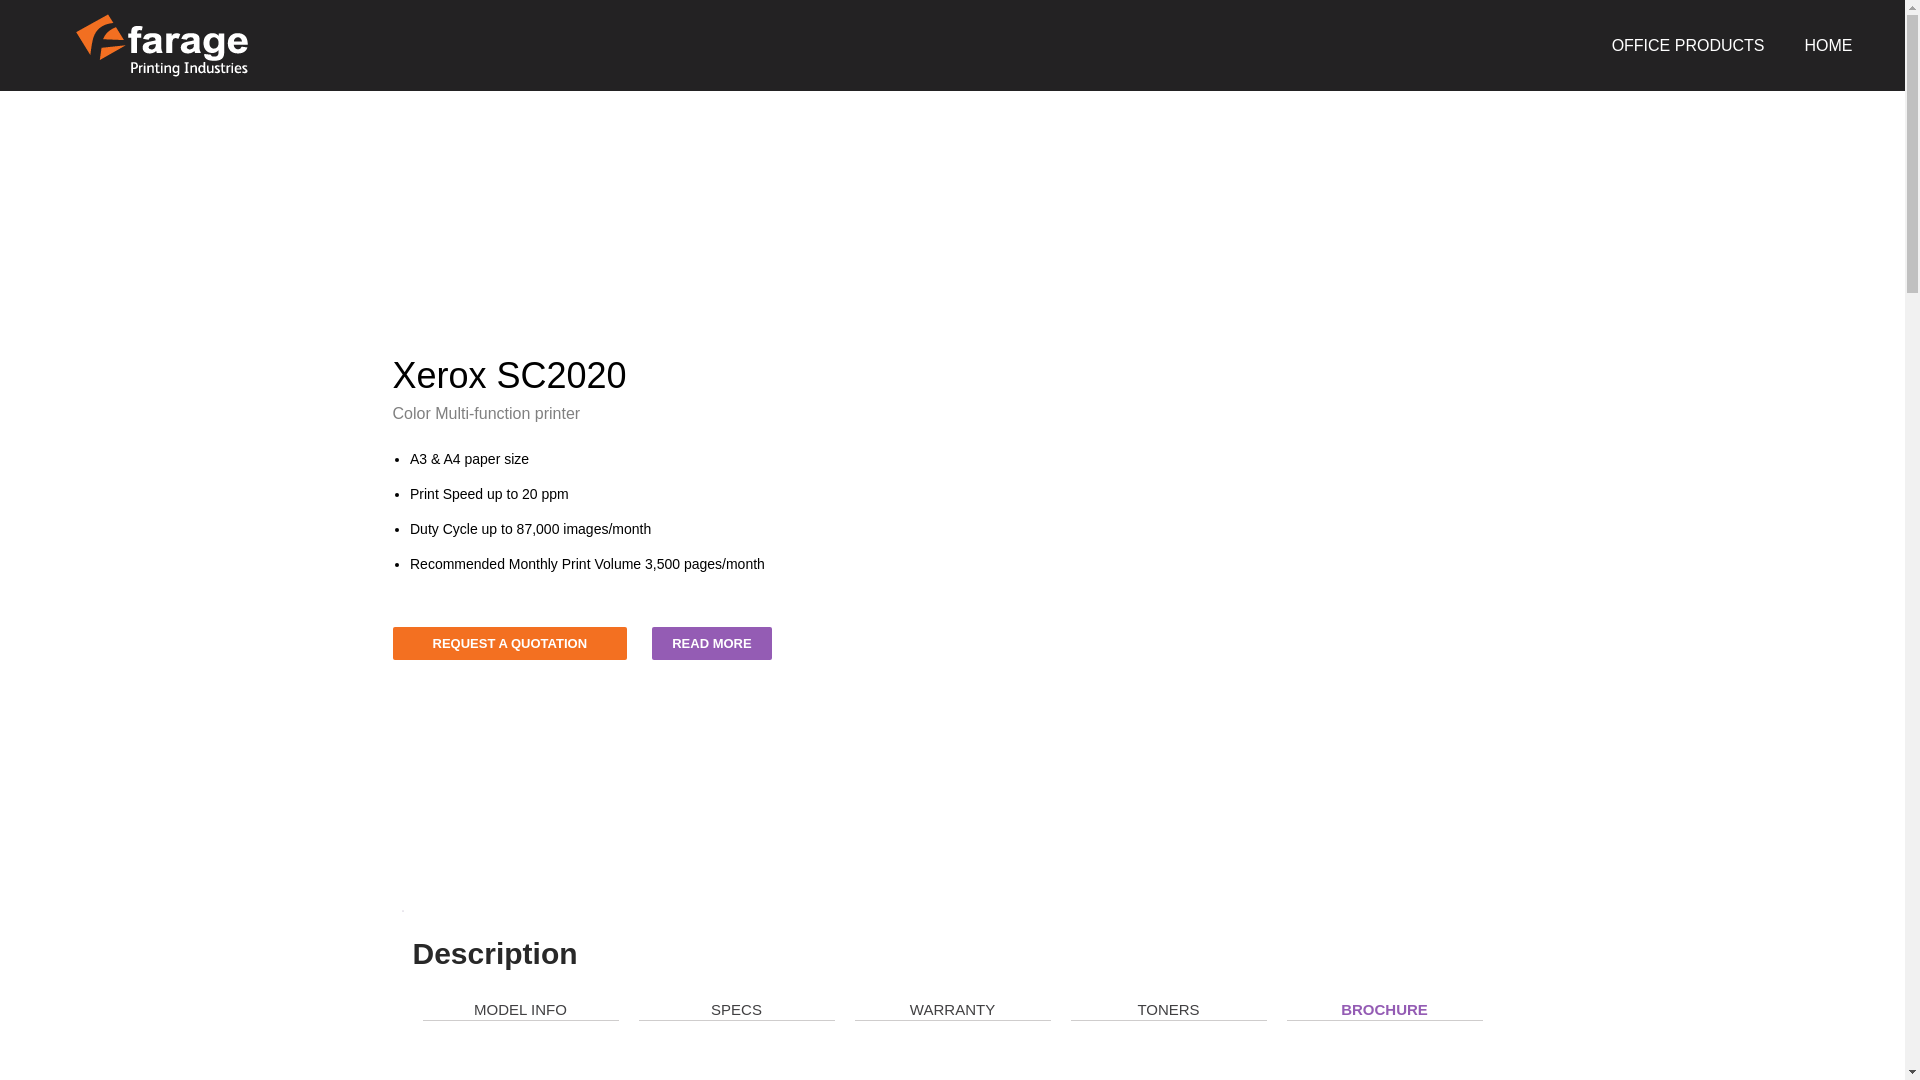 The width and height of the screenshot is (1920, 1080). What do you see at coordinates (520, 1008) in the screenshot?
I see `MODEL INFO` at bounding box center [520, 1008].